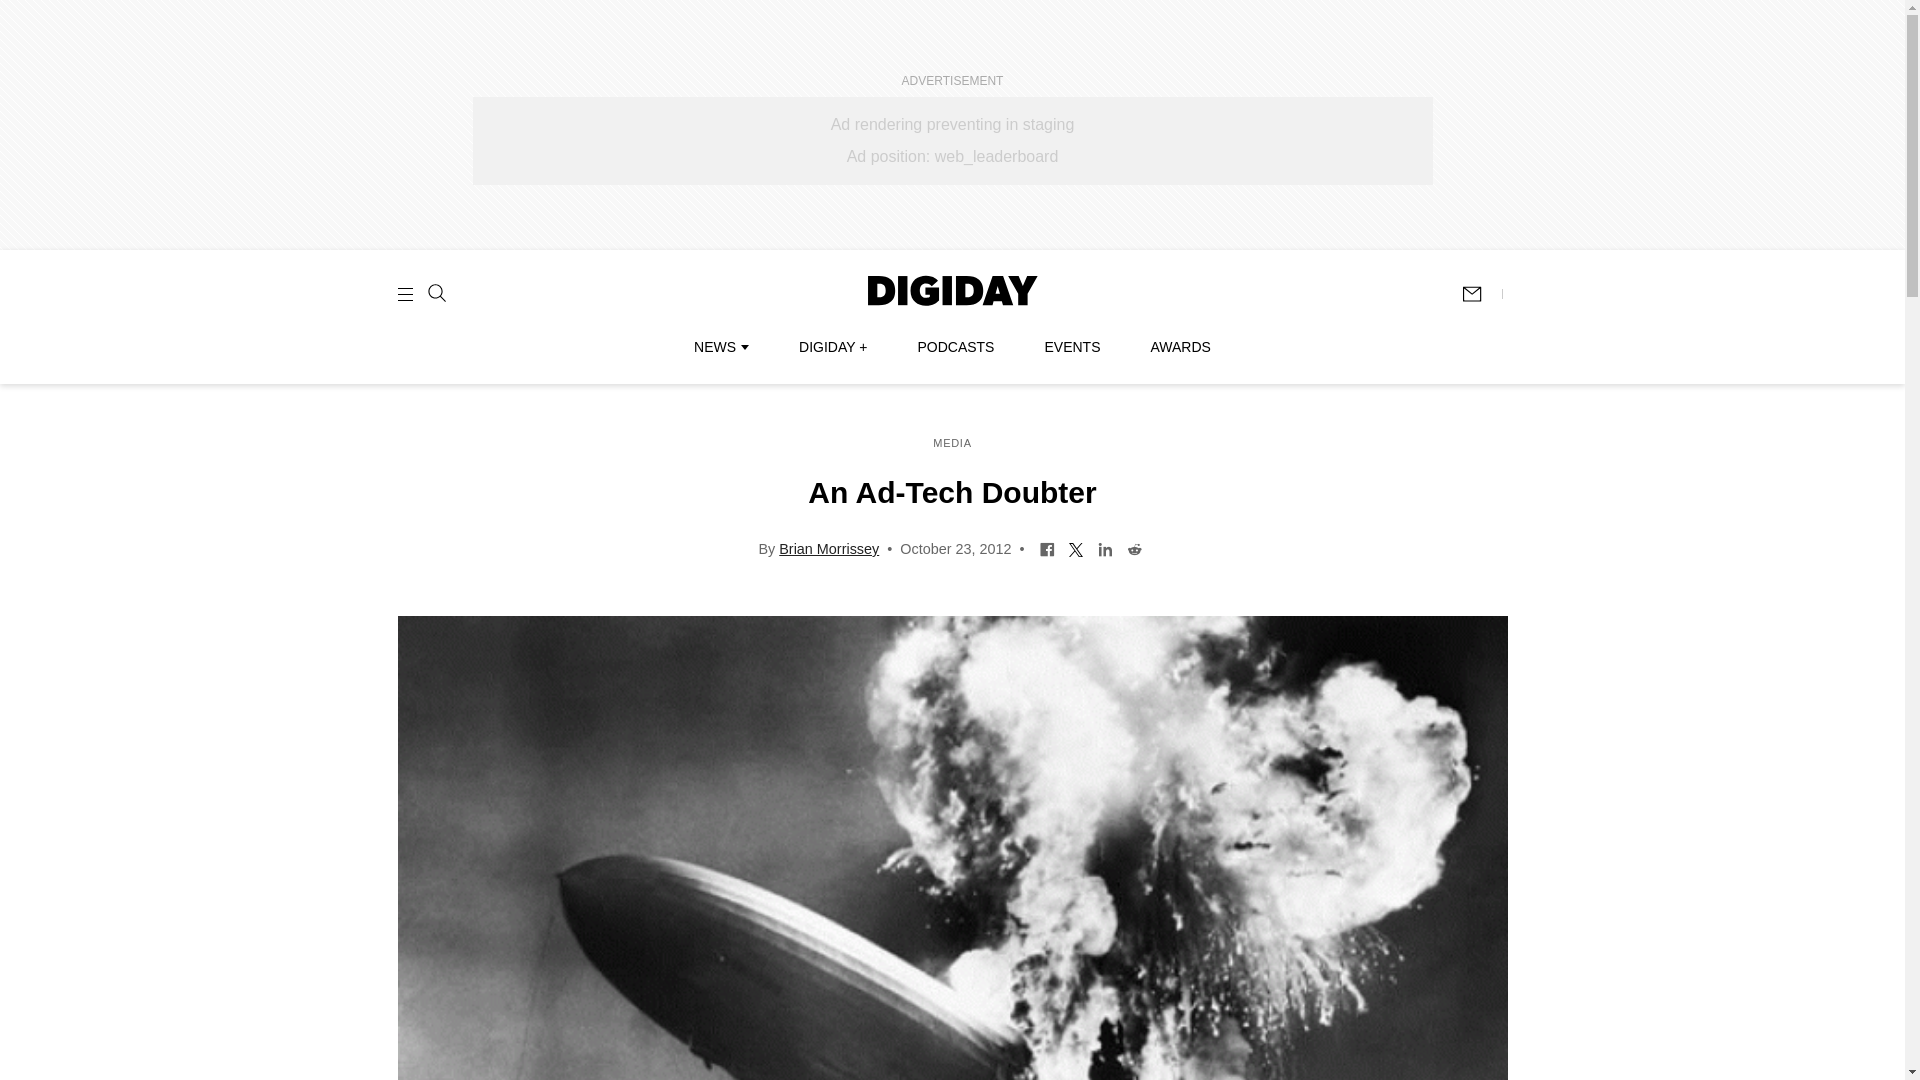 The width and height of the screenshot is (1920, 1080). Describe the element at coordinates (1180, 347) in the screenshot. I see `AWARDS` at that location.